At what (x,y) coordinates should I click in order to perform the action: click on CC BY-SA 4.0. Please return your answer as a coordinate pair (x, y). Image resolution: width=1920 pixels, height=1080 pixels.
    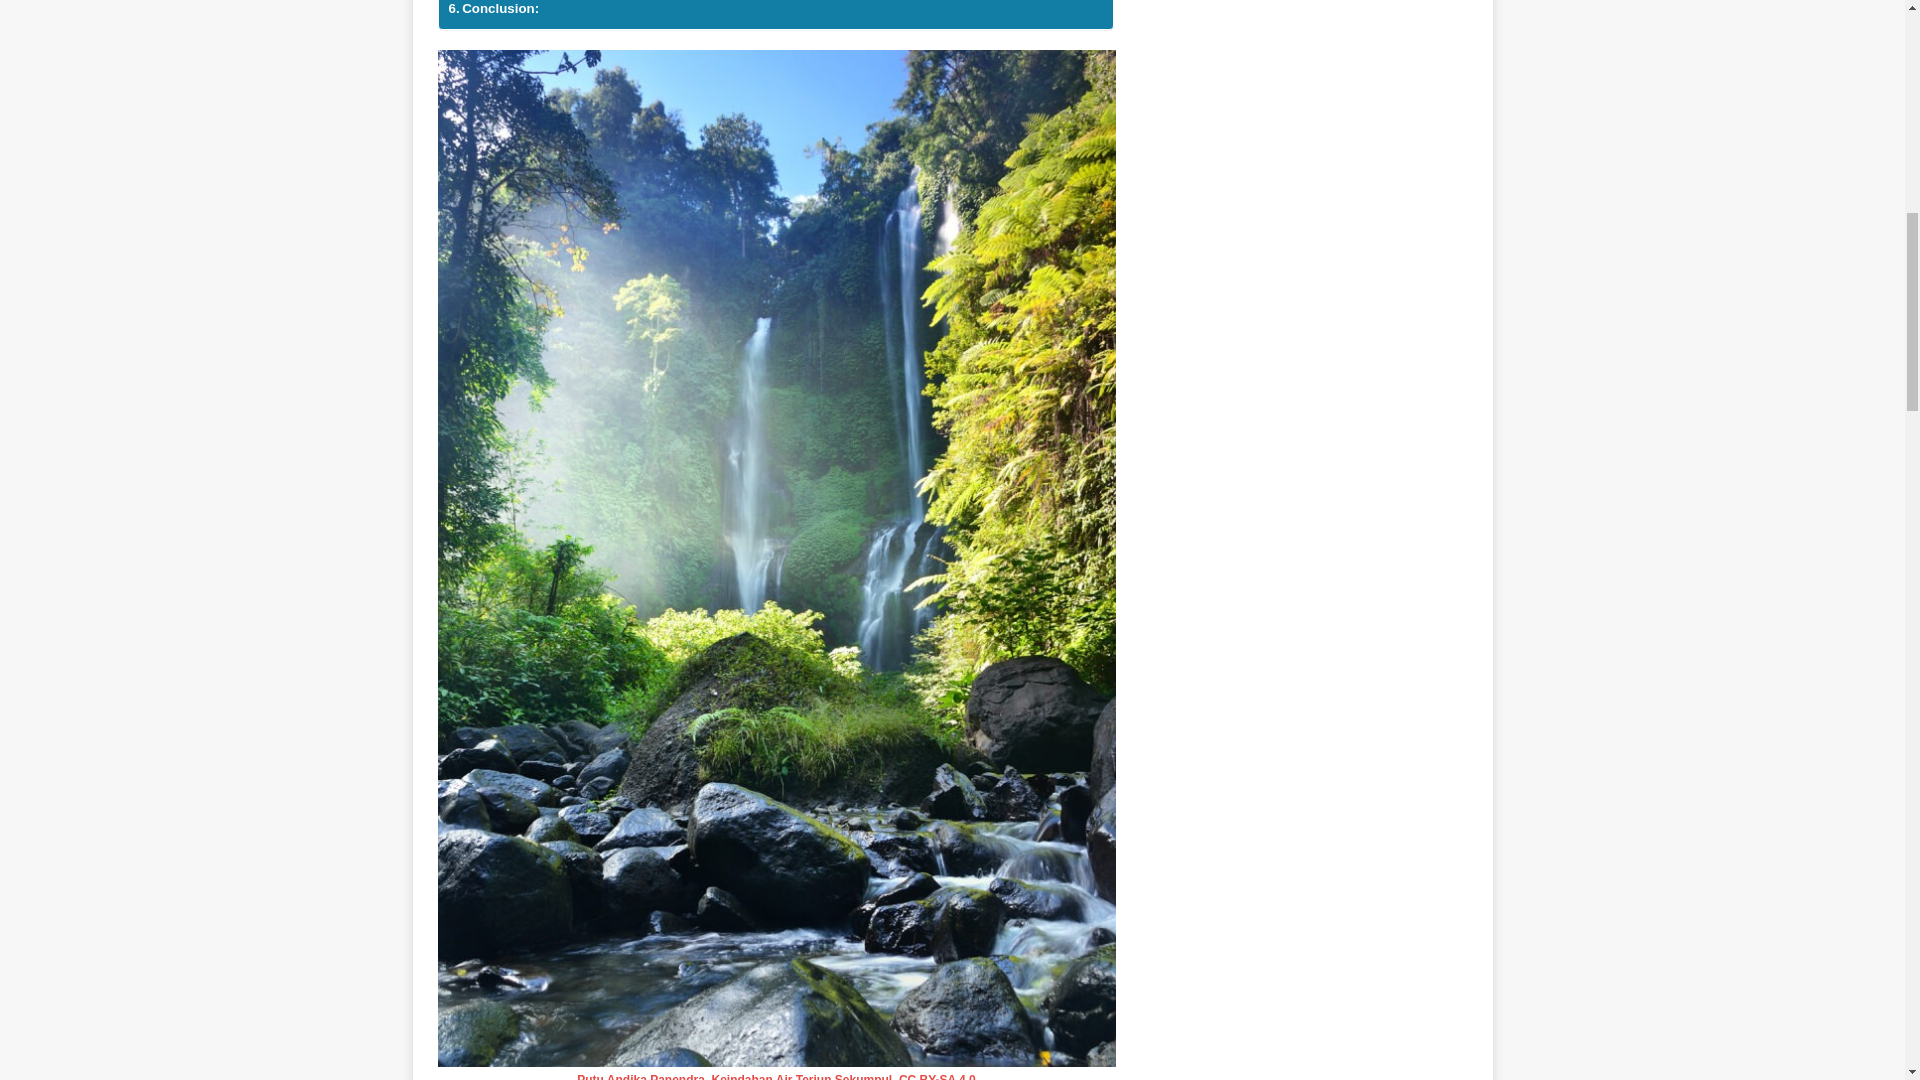
    Looking at the image, I should click on (936, 1076).